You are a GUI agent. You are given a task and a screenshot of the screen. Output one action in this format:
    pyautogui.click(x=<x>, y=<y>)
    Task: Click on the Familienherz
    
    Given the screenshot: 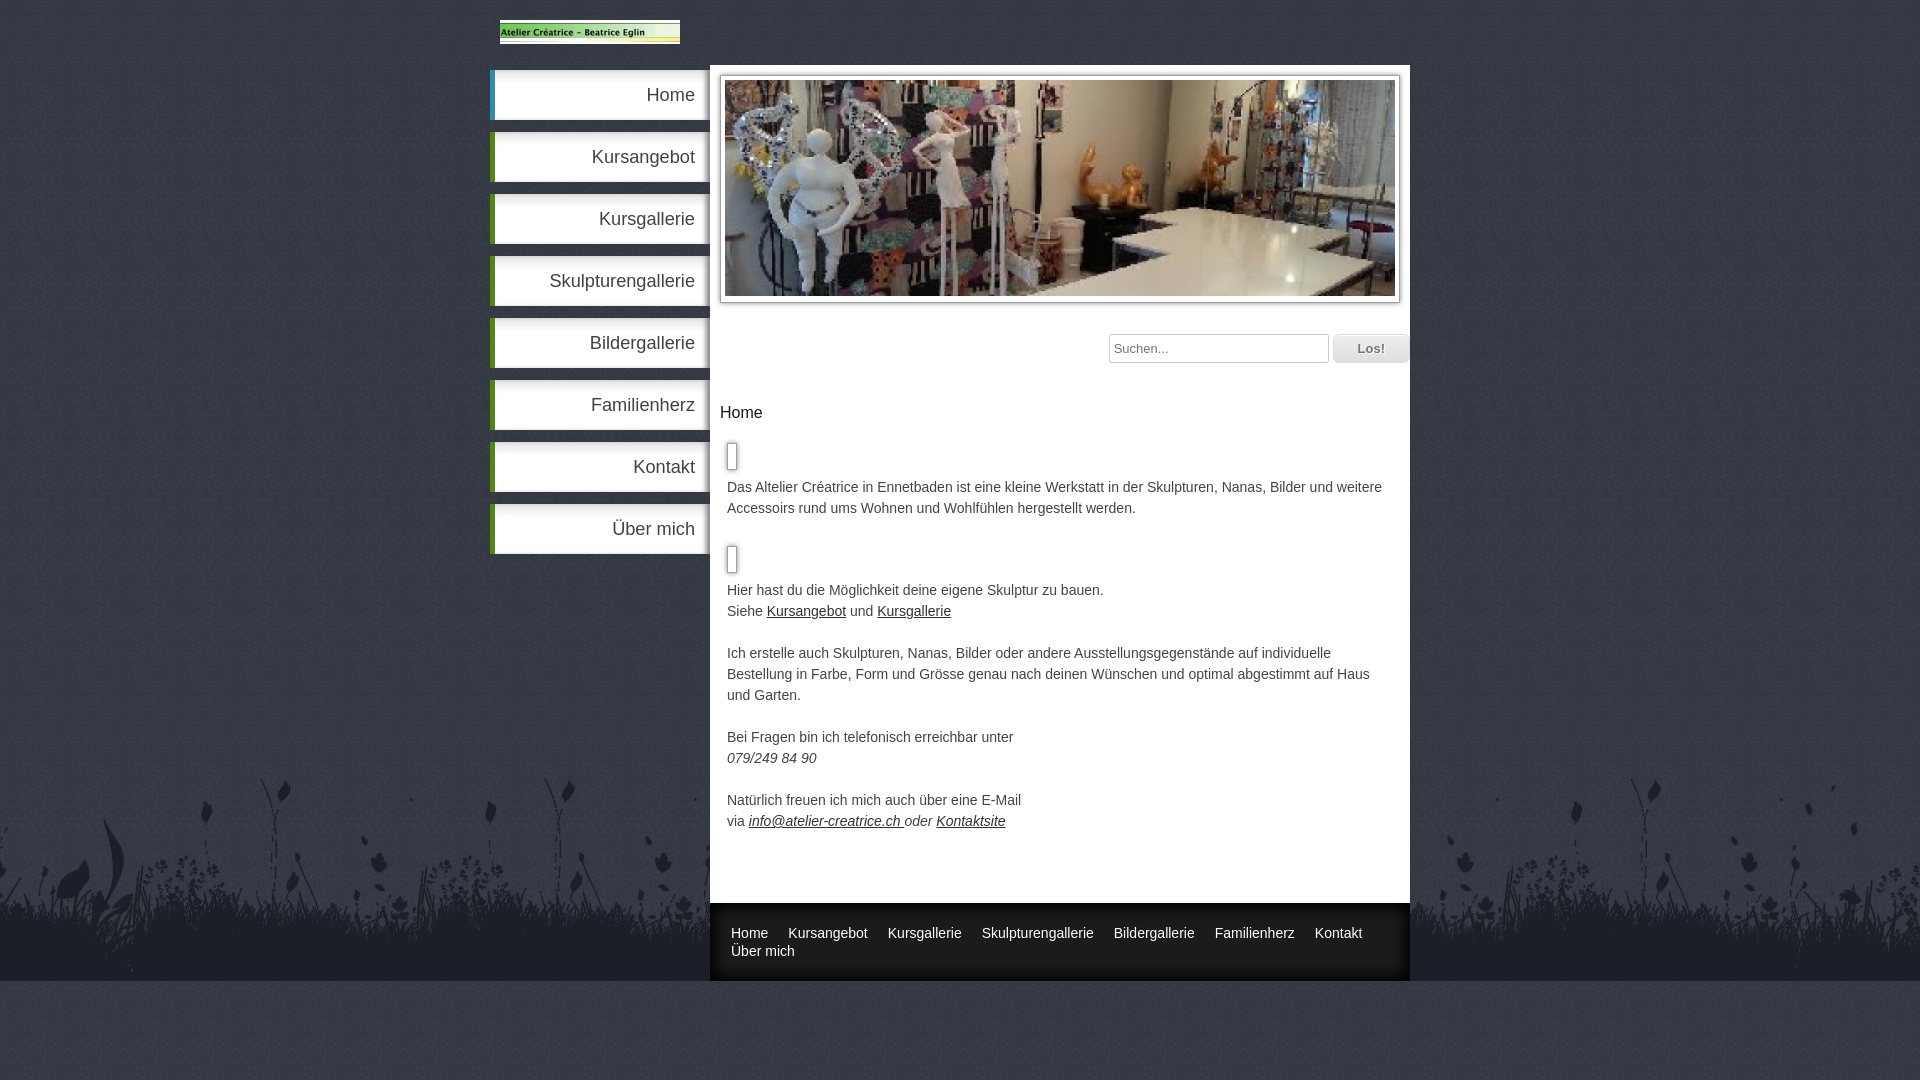 What is the action you would take?
    pyautogui.click(x=600, y=405)
    